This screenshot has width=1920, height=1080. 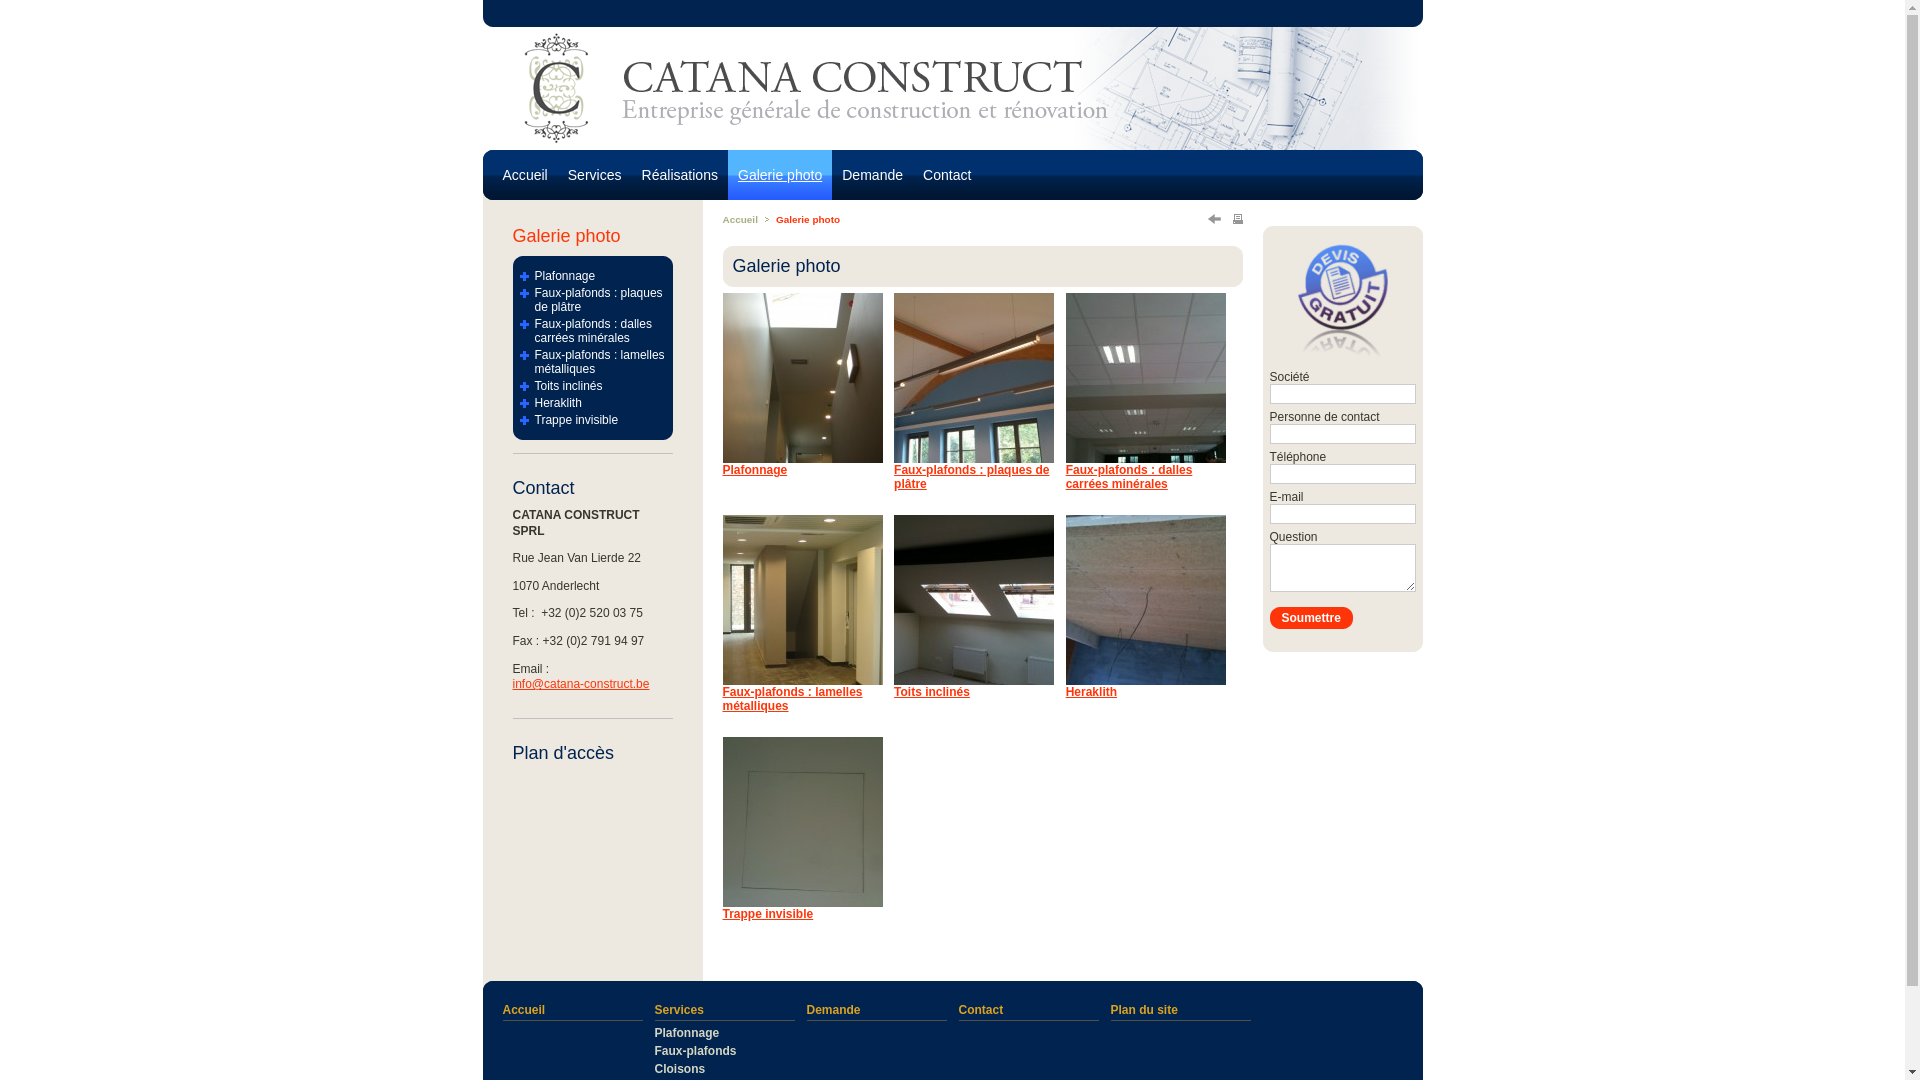 I want to click on Cloisons, so click(x=724, y=1069).